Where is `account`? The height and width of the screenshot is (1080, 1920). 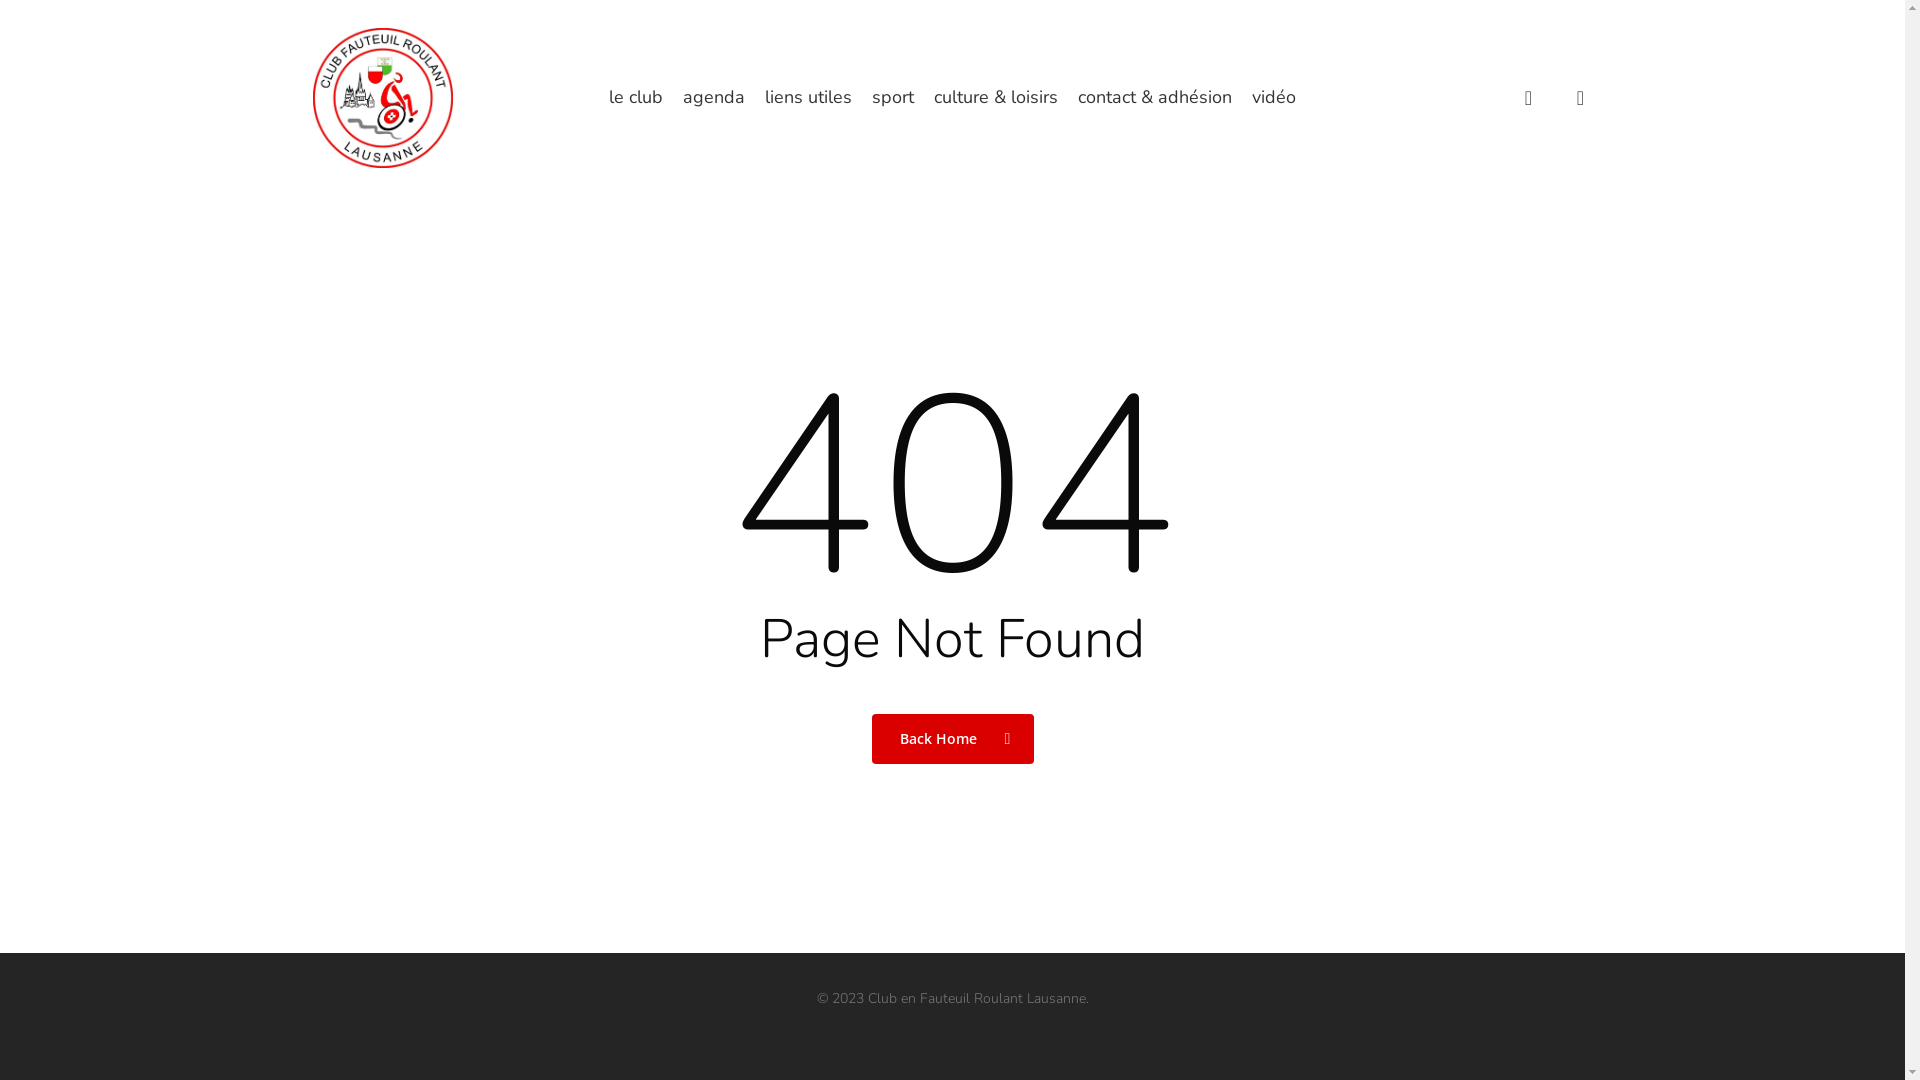
account is located at coordinates (1580, 98).